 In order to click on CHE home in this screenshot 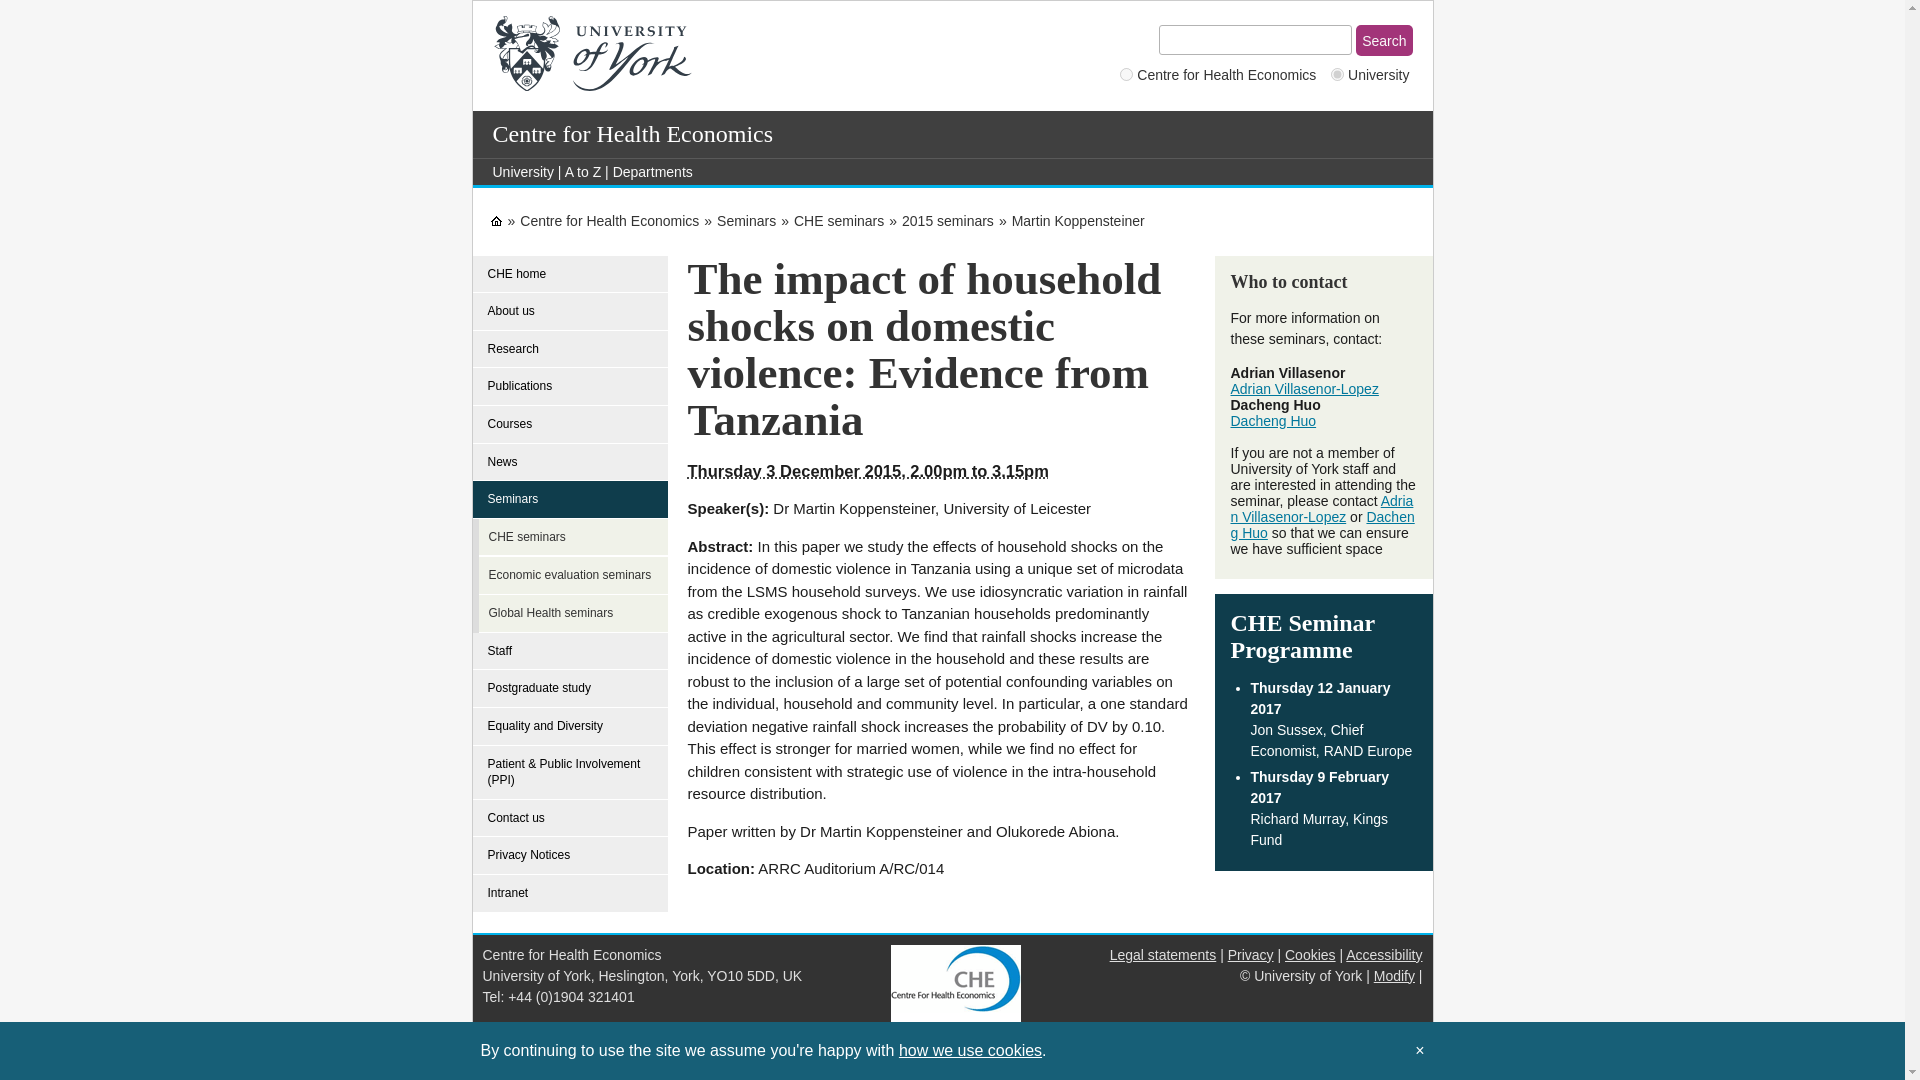, I will do `click(570, 274)`.